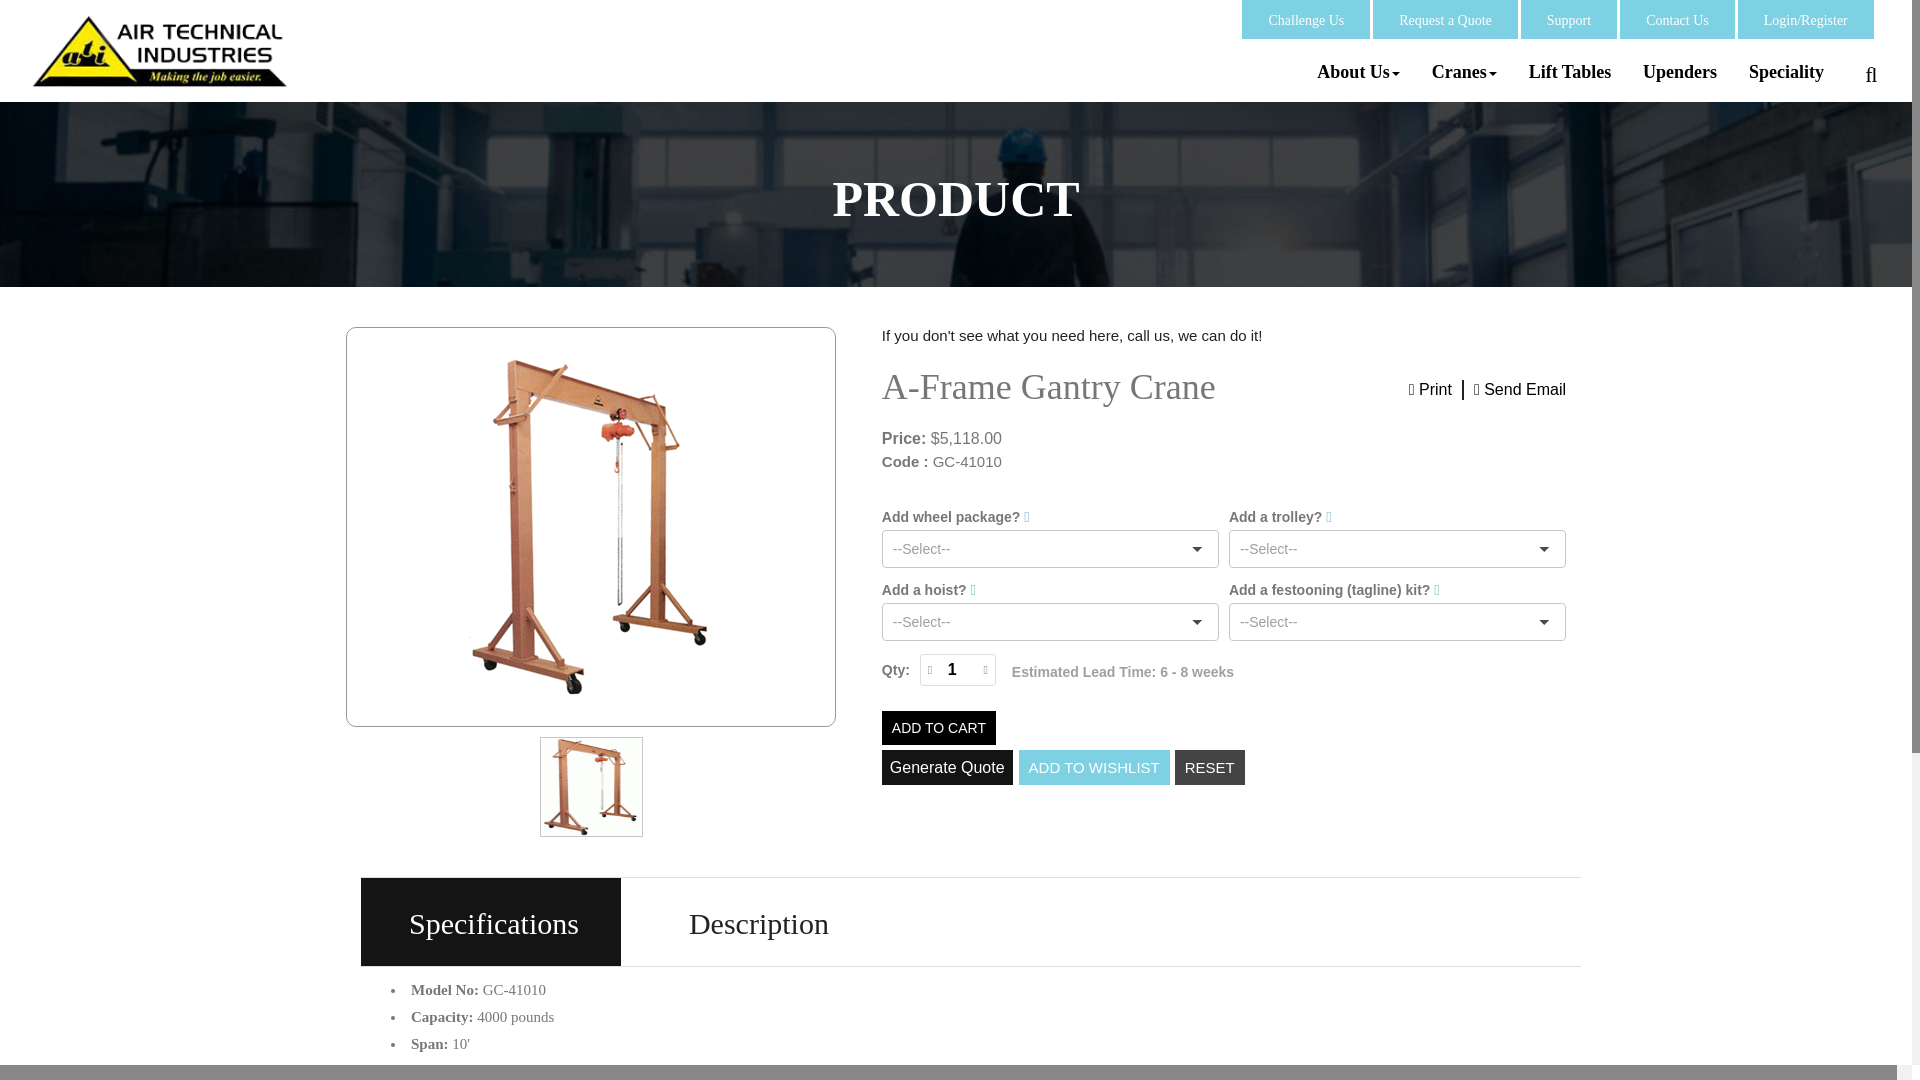 Image resolution: width=1920 pixels, height=1080 pixels. What do you see at coordinates (1569, 20) in the screenshot?
I see `Support` at bounding box center [1569, 20].